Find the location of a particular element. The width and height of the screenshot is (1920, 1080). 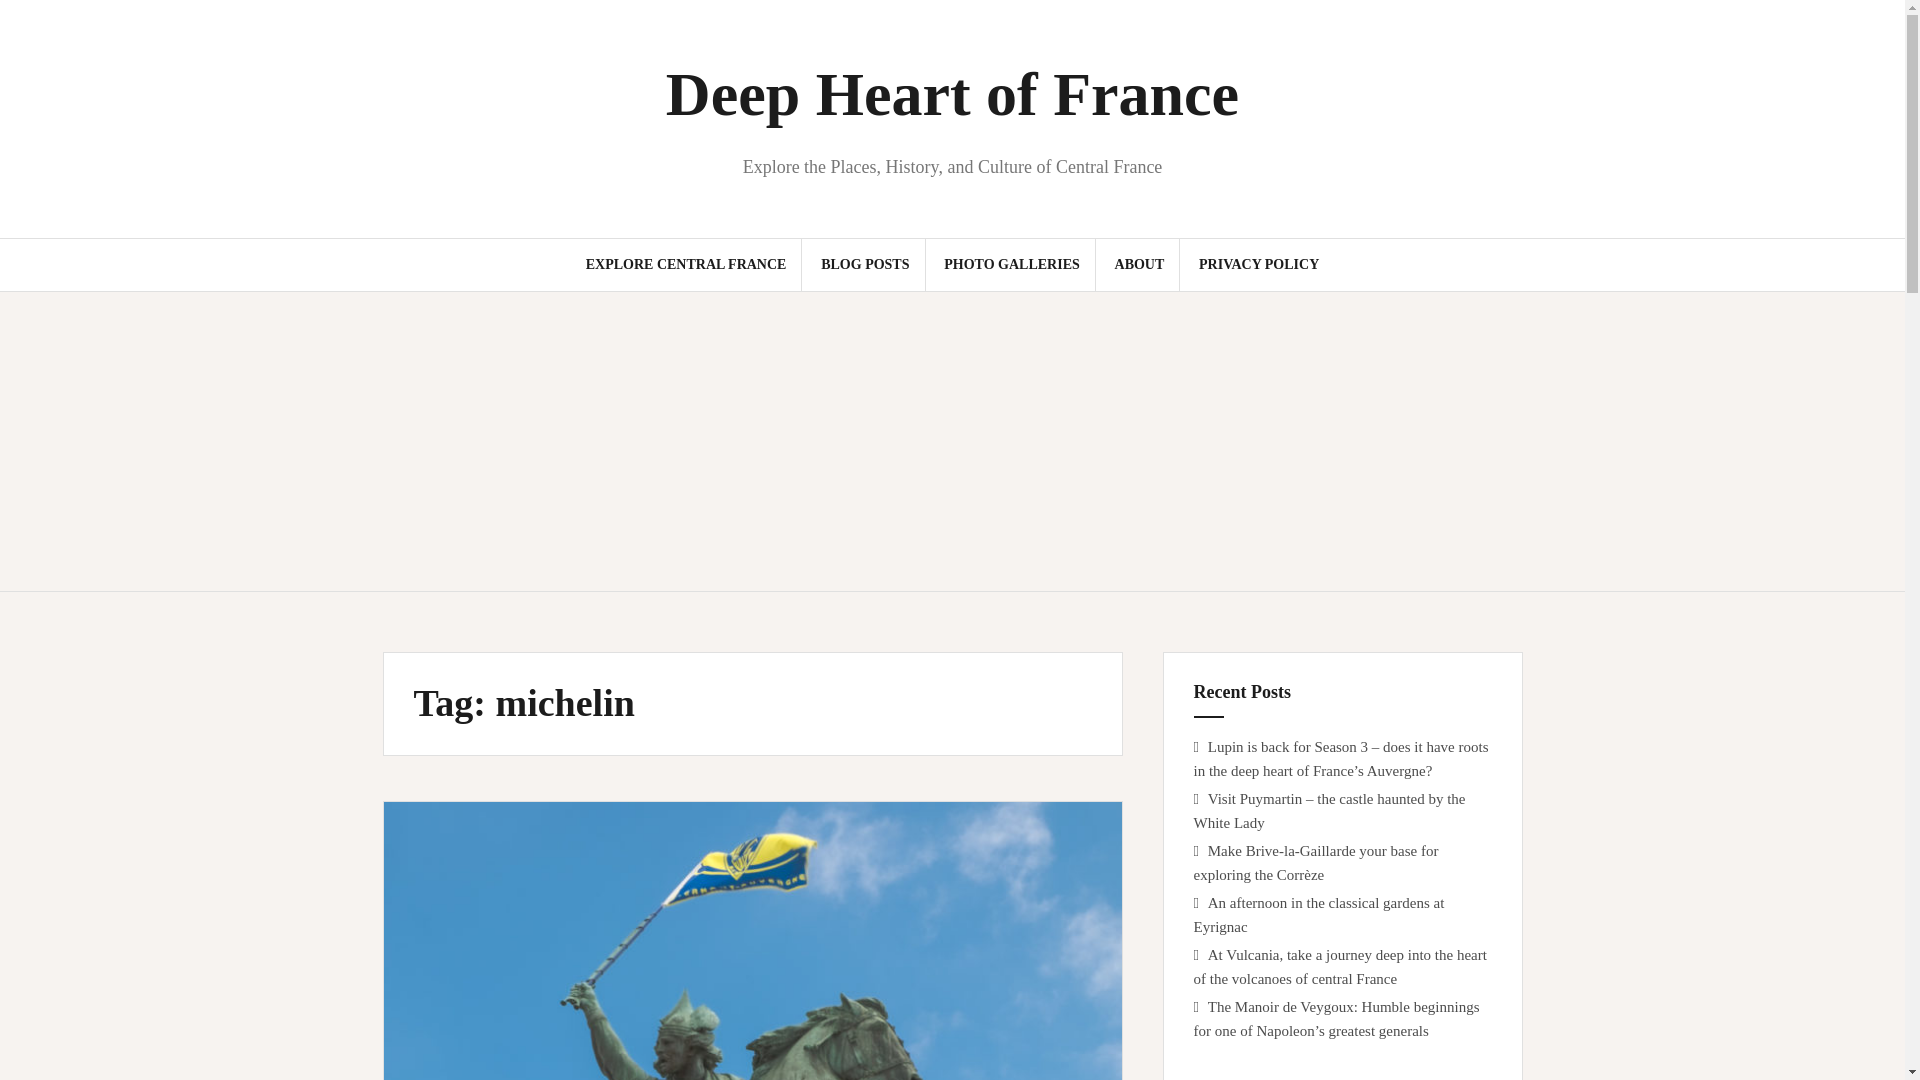

PRIVACY POLICY is located at coordinates (1258, 264).